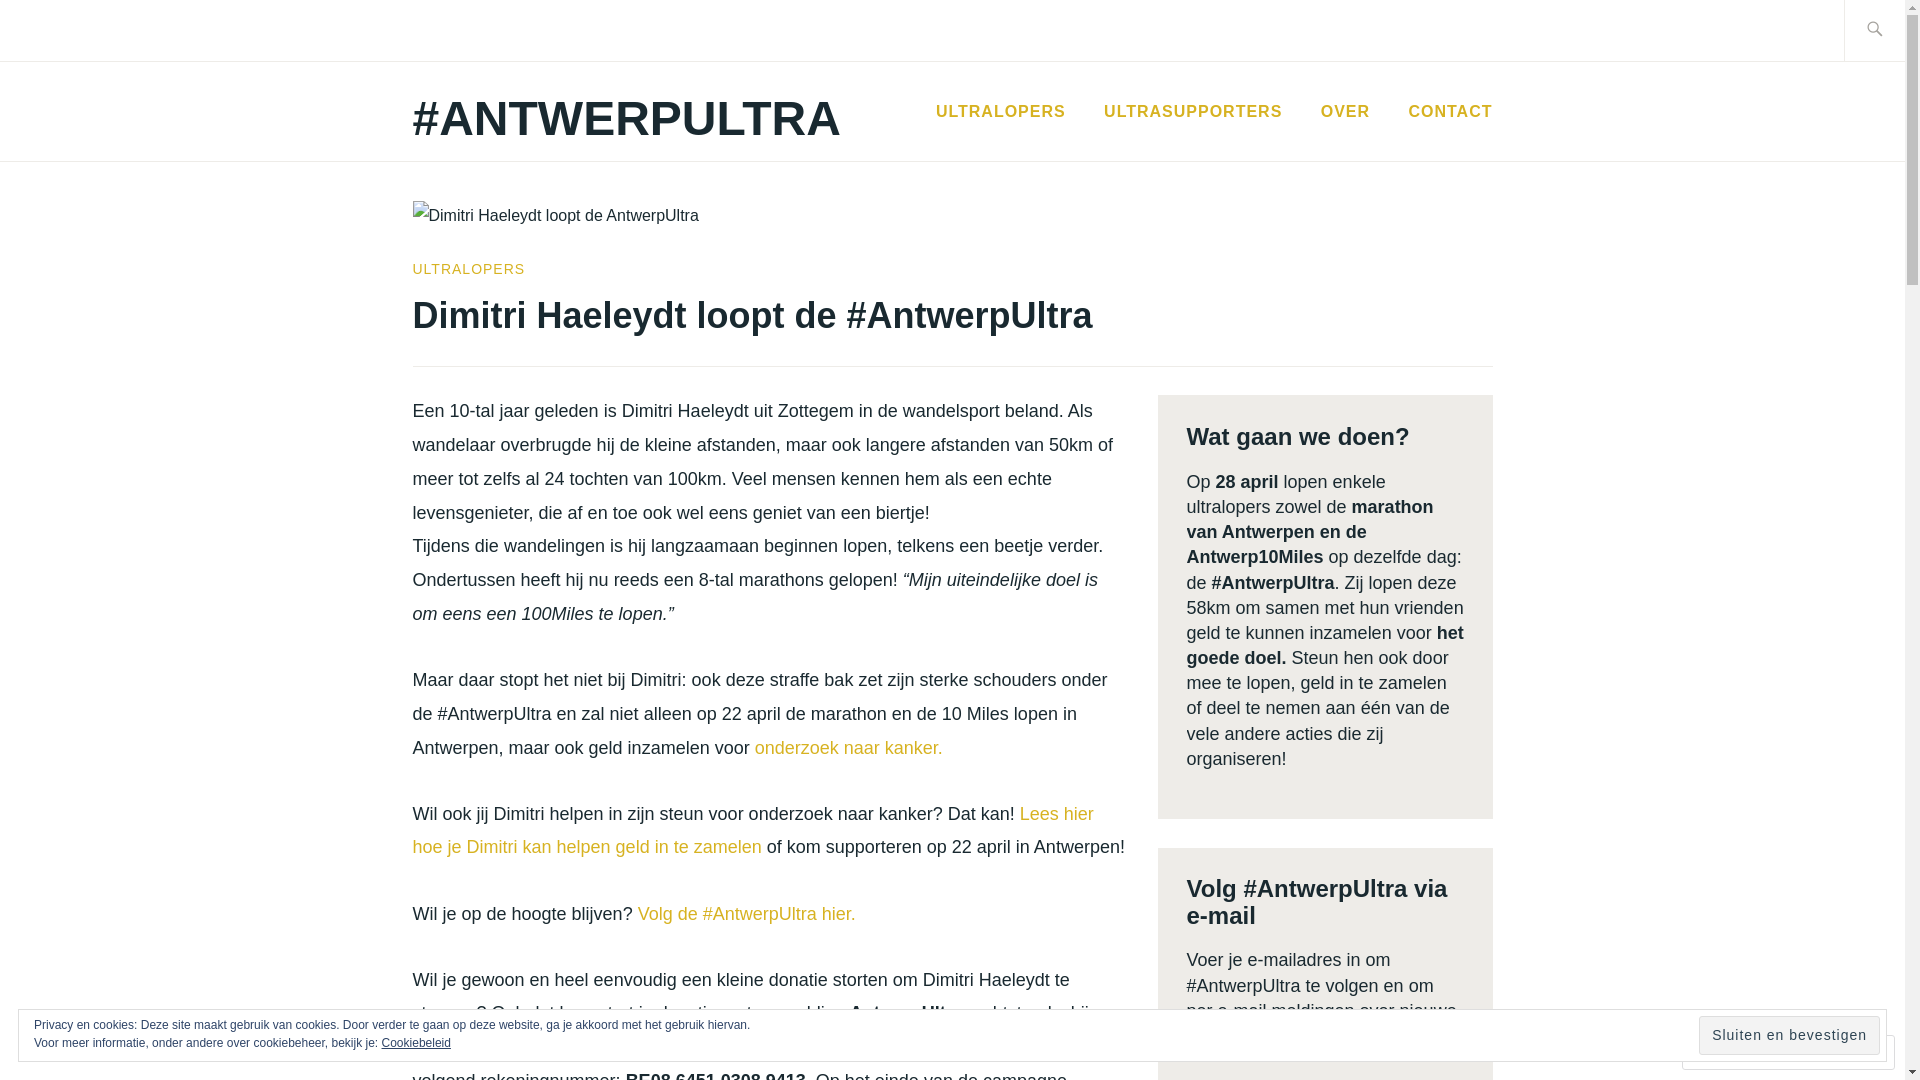 The height and width of the screenshot is (1080, 1920). Describe the element at coordinates (1818, 1052) in the screenshot. I see `Volg` at that location.